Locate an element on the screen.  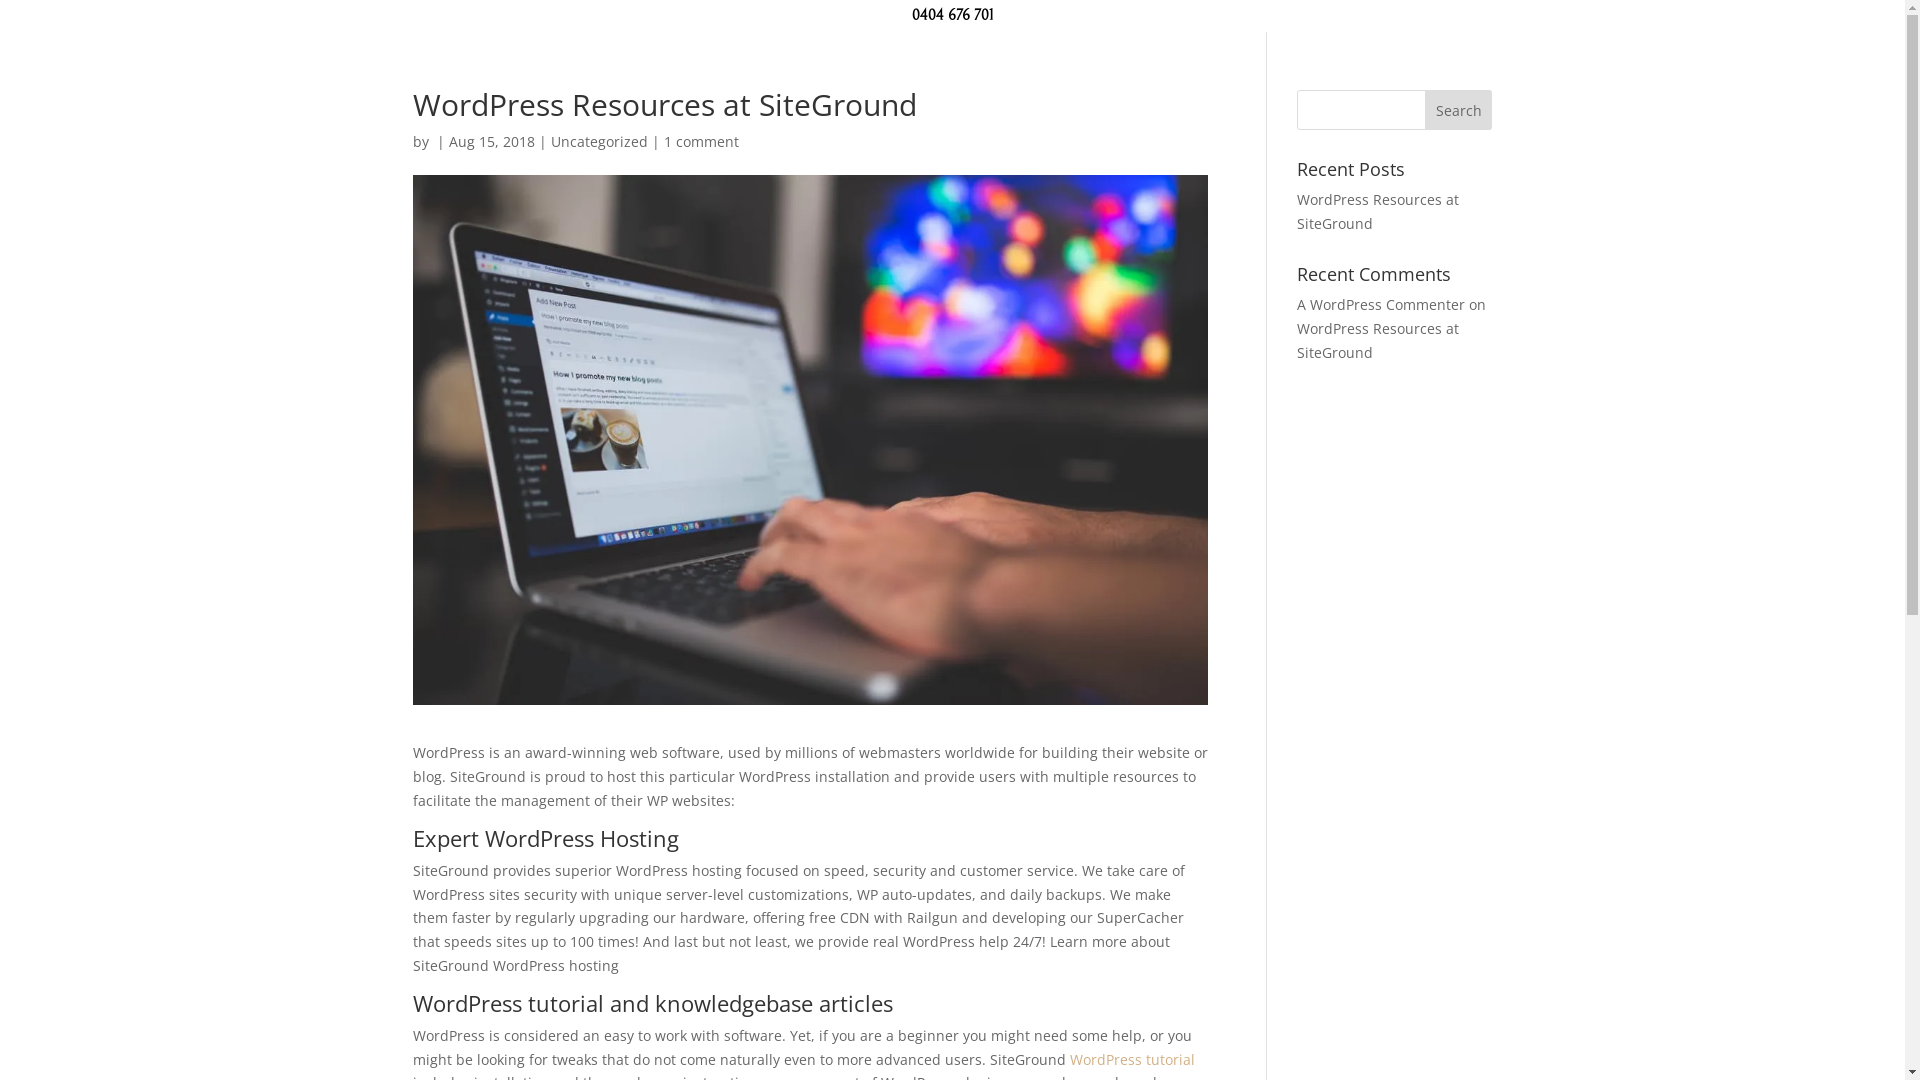
Uncategorized is located at coordinates (598, 142).